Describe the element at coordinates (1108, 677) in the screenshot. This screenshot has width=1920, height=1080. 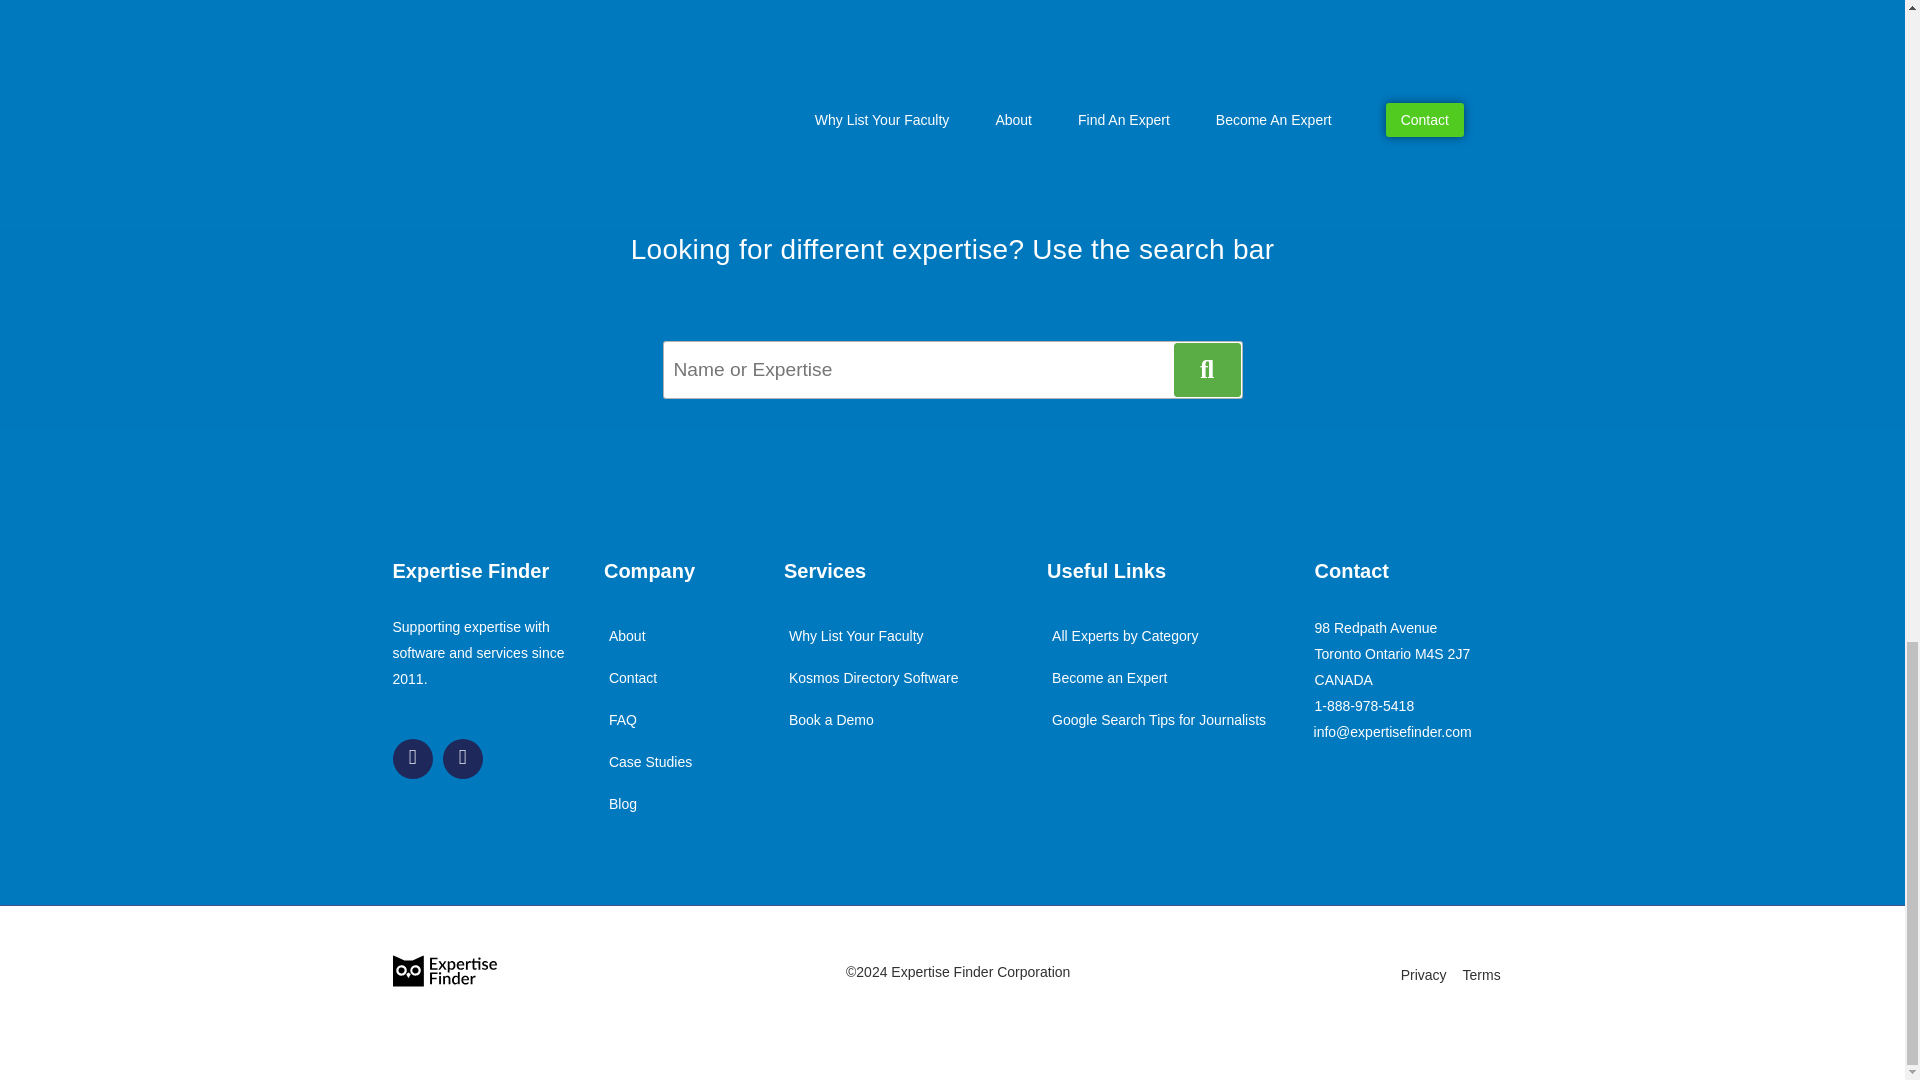
I see `Become an Expert` at that location.